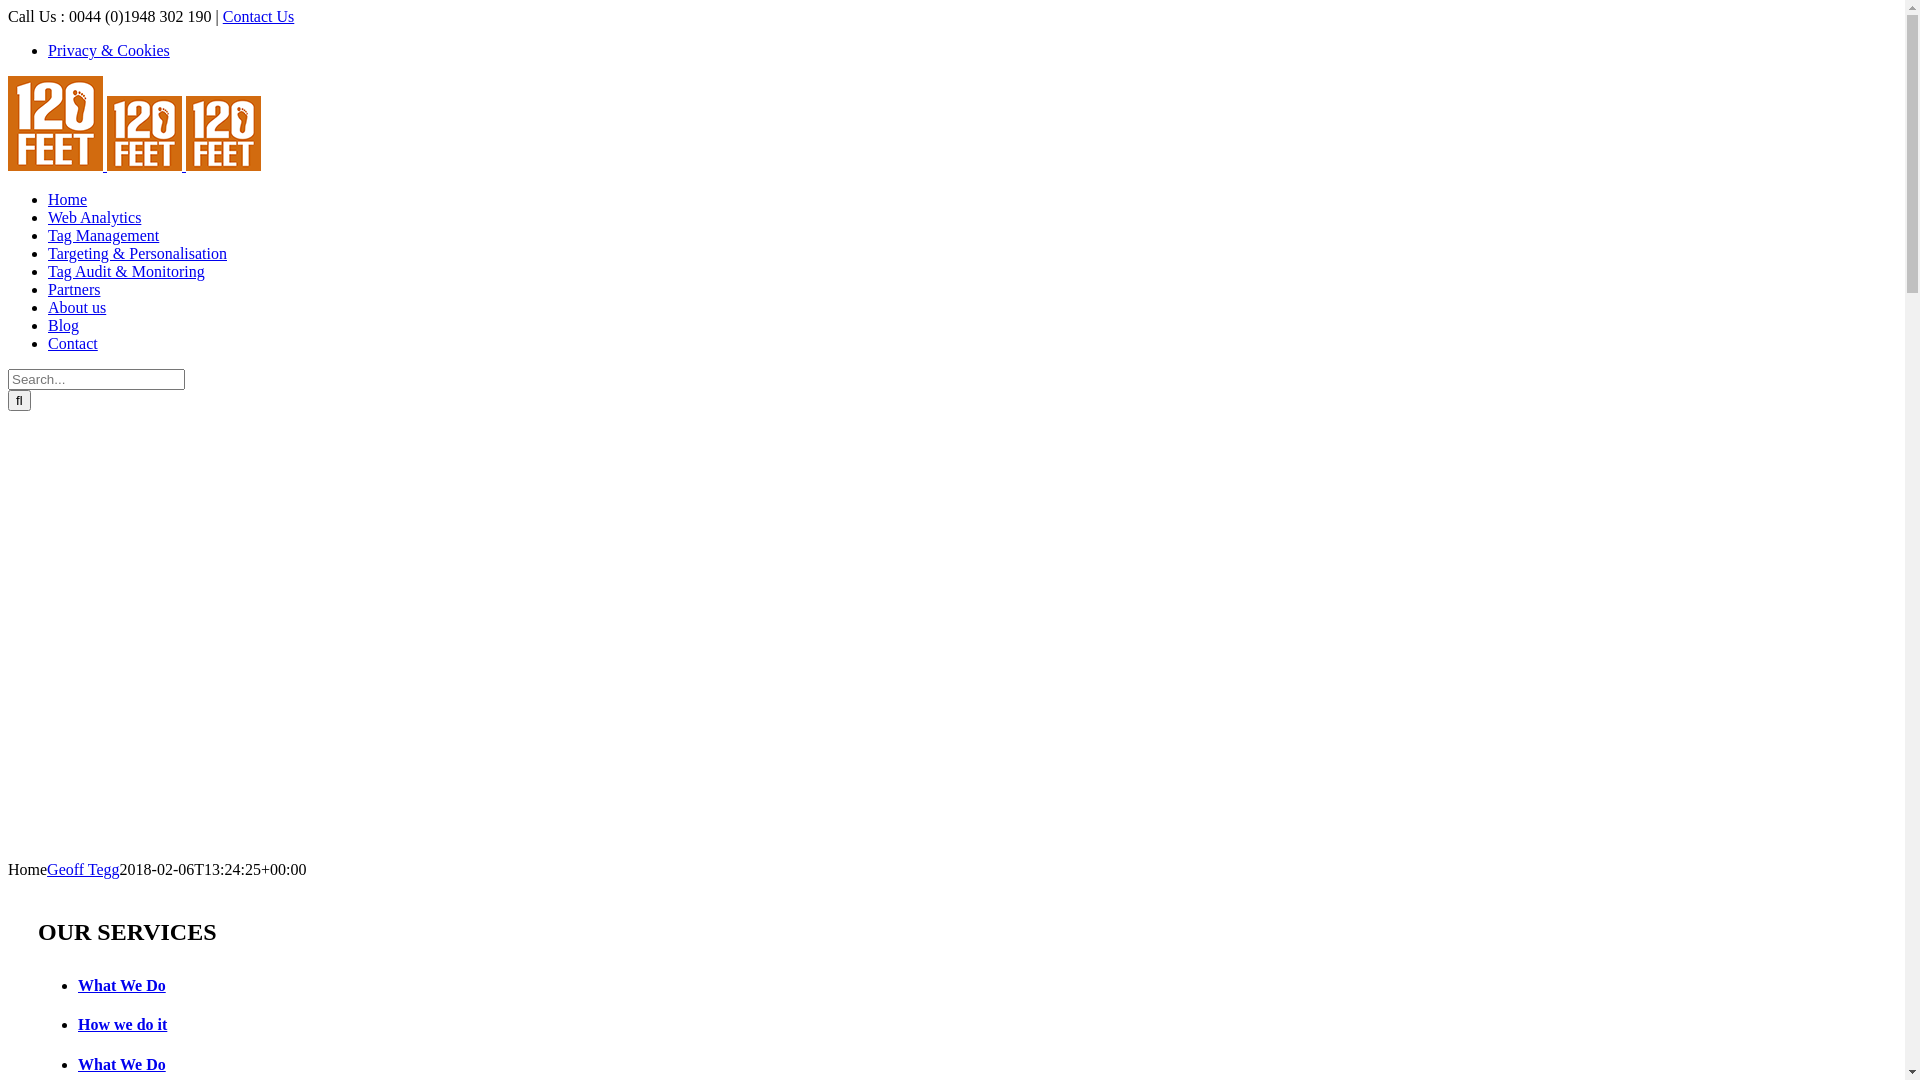 The image size is (1920, 1080). What do you see at coordinates (104, 236) in the screenshot?
I see `Tag Management` at bounding box center [104, 236].